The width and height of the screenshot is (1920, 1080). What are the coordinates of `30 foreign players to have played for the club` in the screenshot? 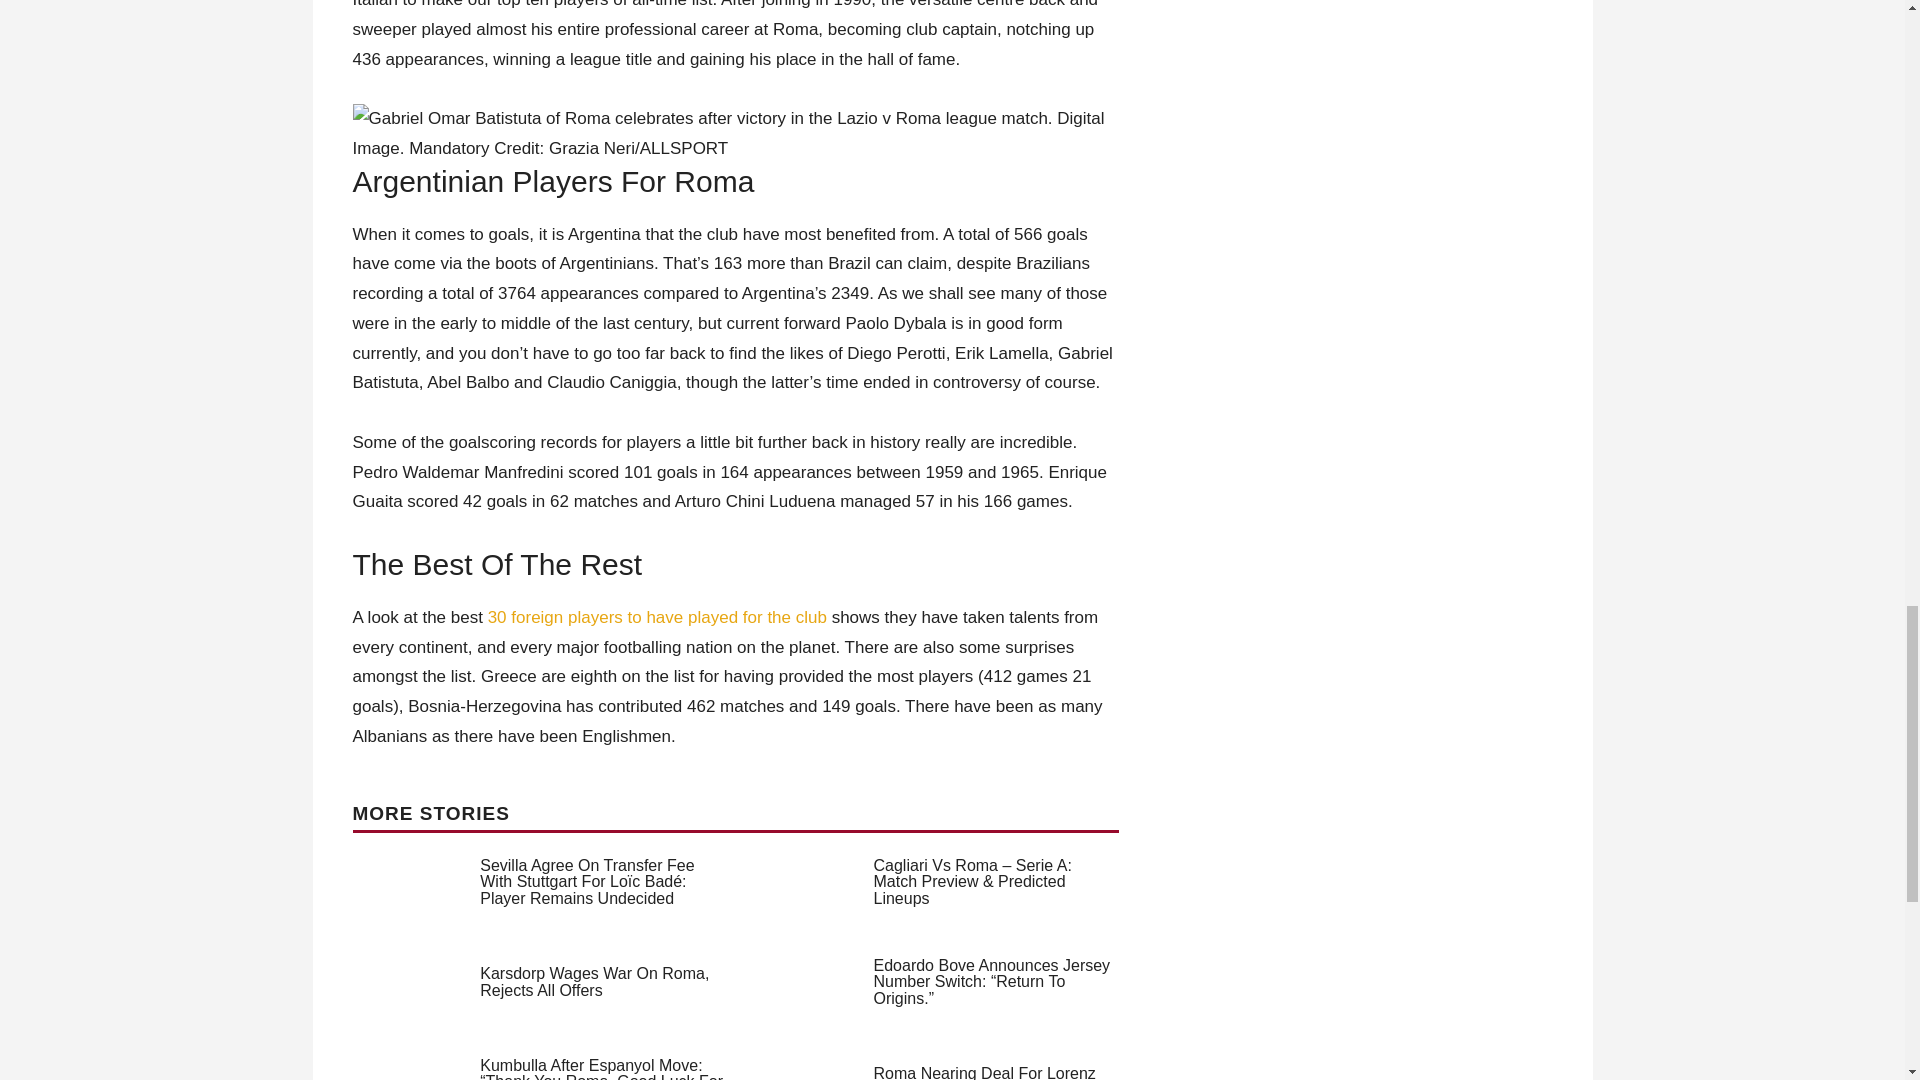 It's located at (657, 618).